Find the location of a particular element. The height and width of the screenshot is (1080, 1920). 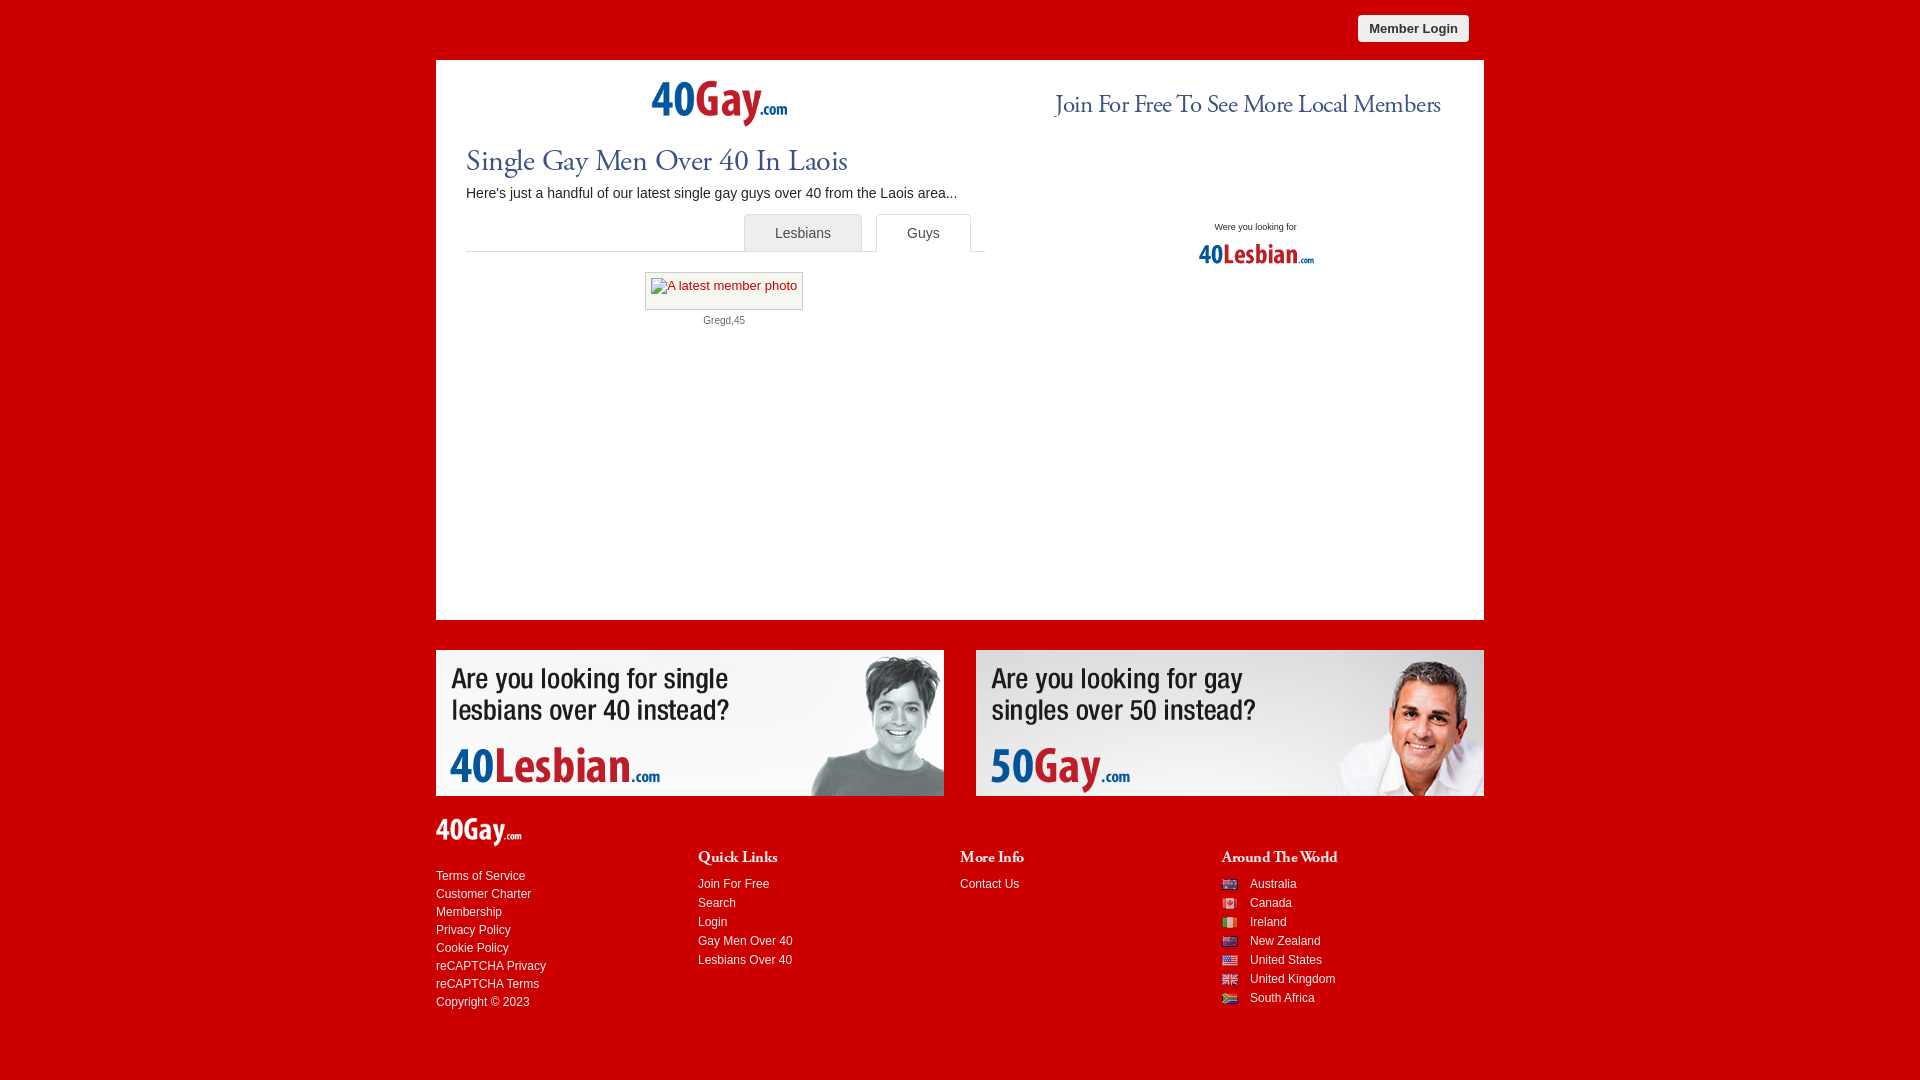

Gregd, 45 from Portarlington, Laois is located at coordinates (724, 291).